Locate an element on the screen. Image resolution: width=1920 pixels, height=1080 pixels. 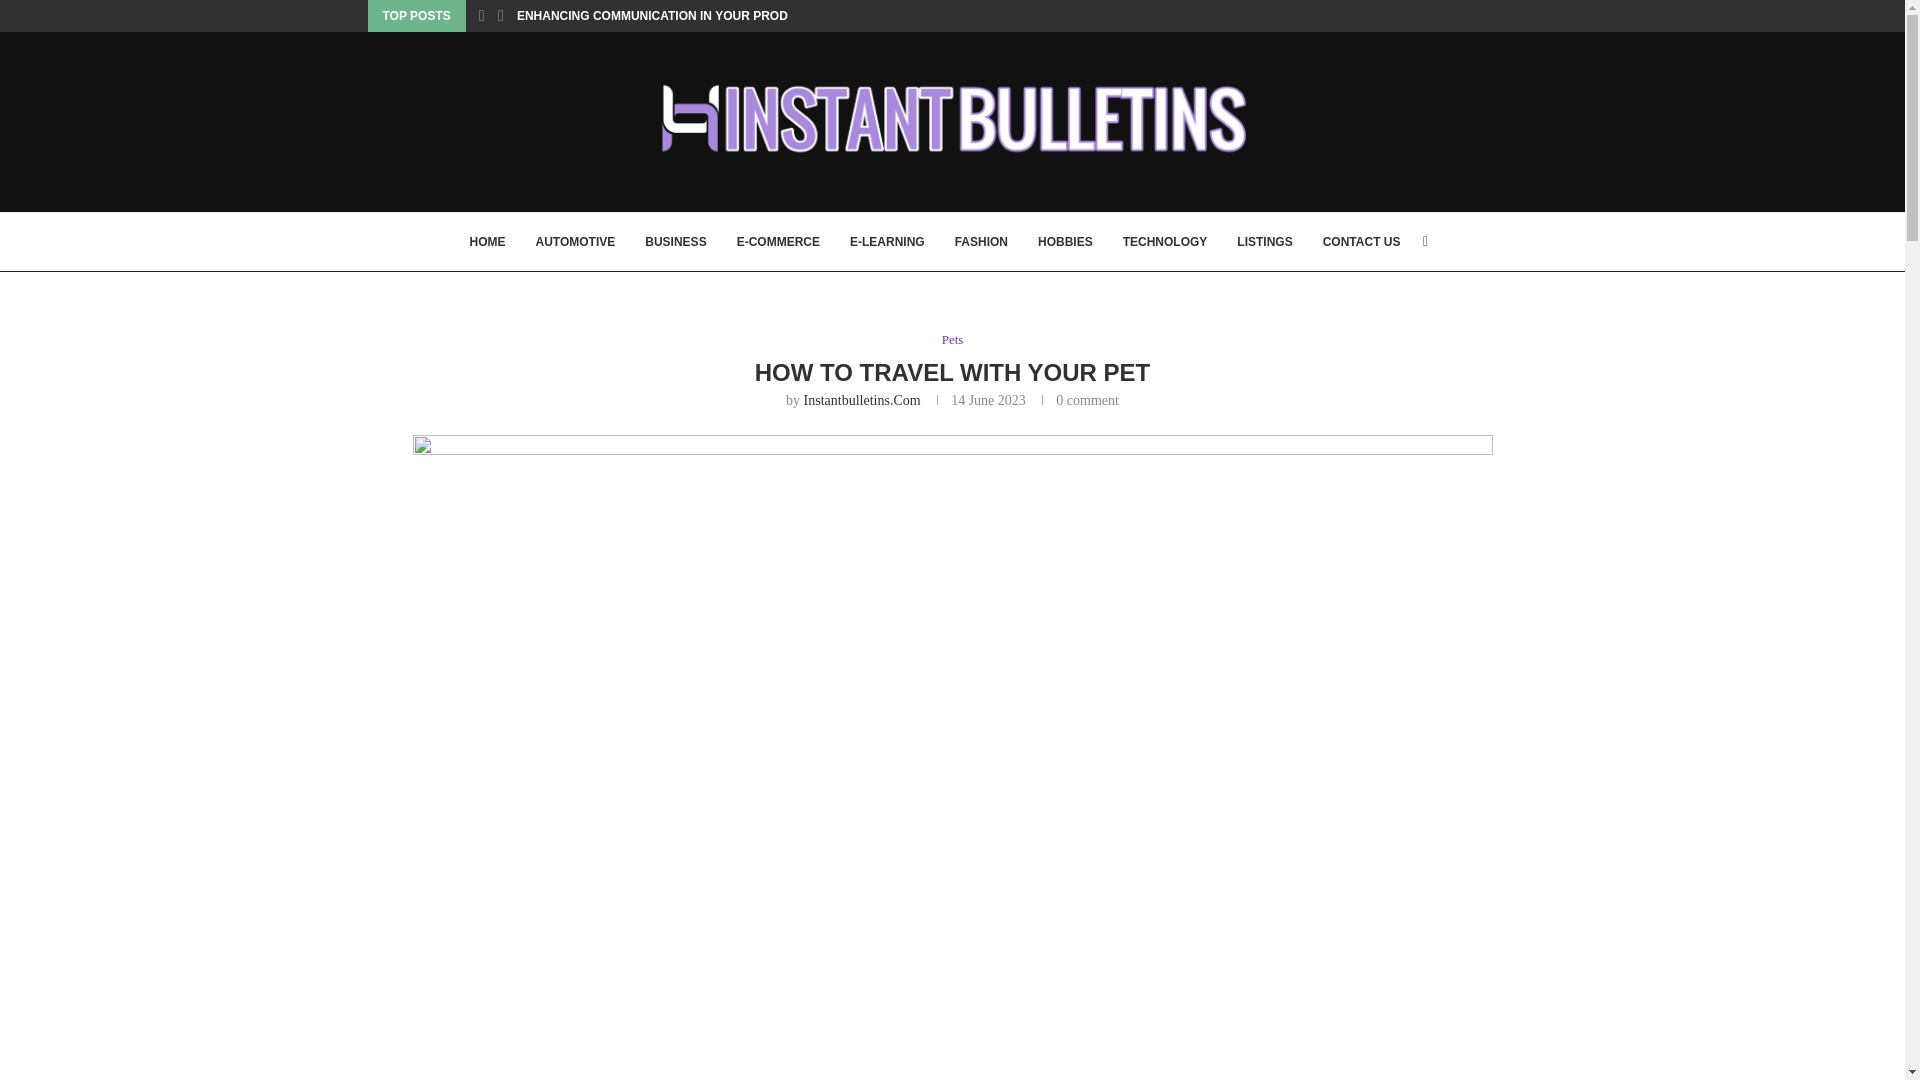
ENHANCING COMMUNICATION IN YOUR PRODUCTION TEAM is located at coordinates (694, 16).